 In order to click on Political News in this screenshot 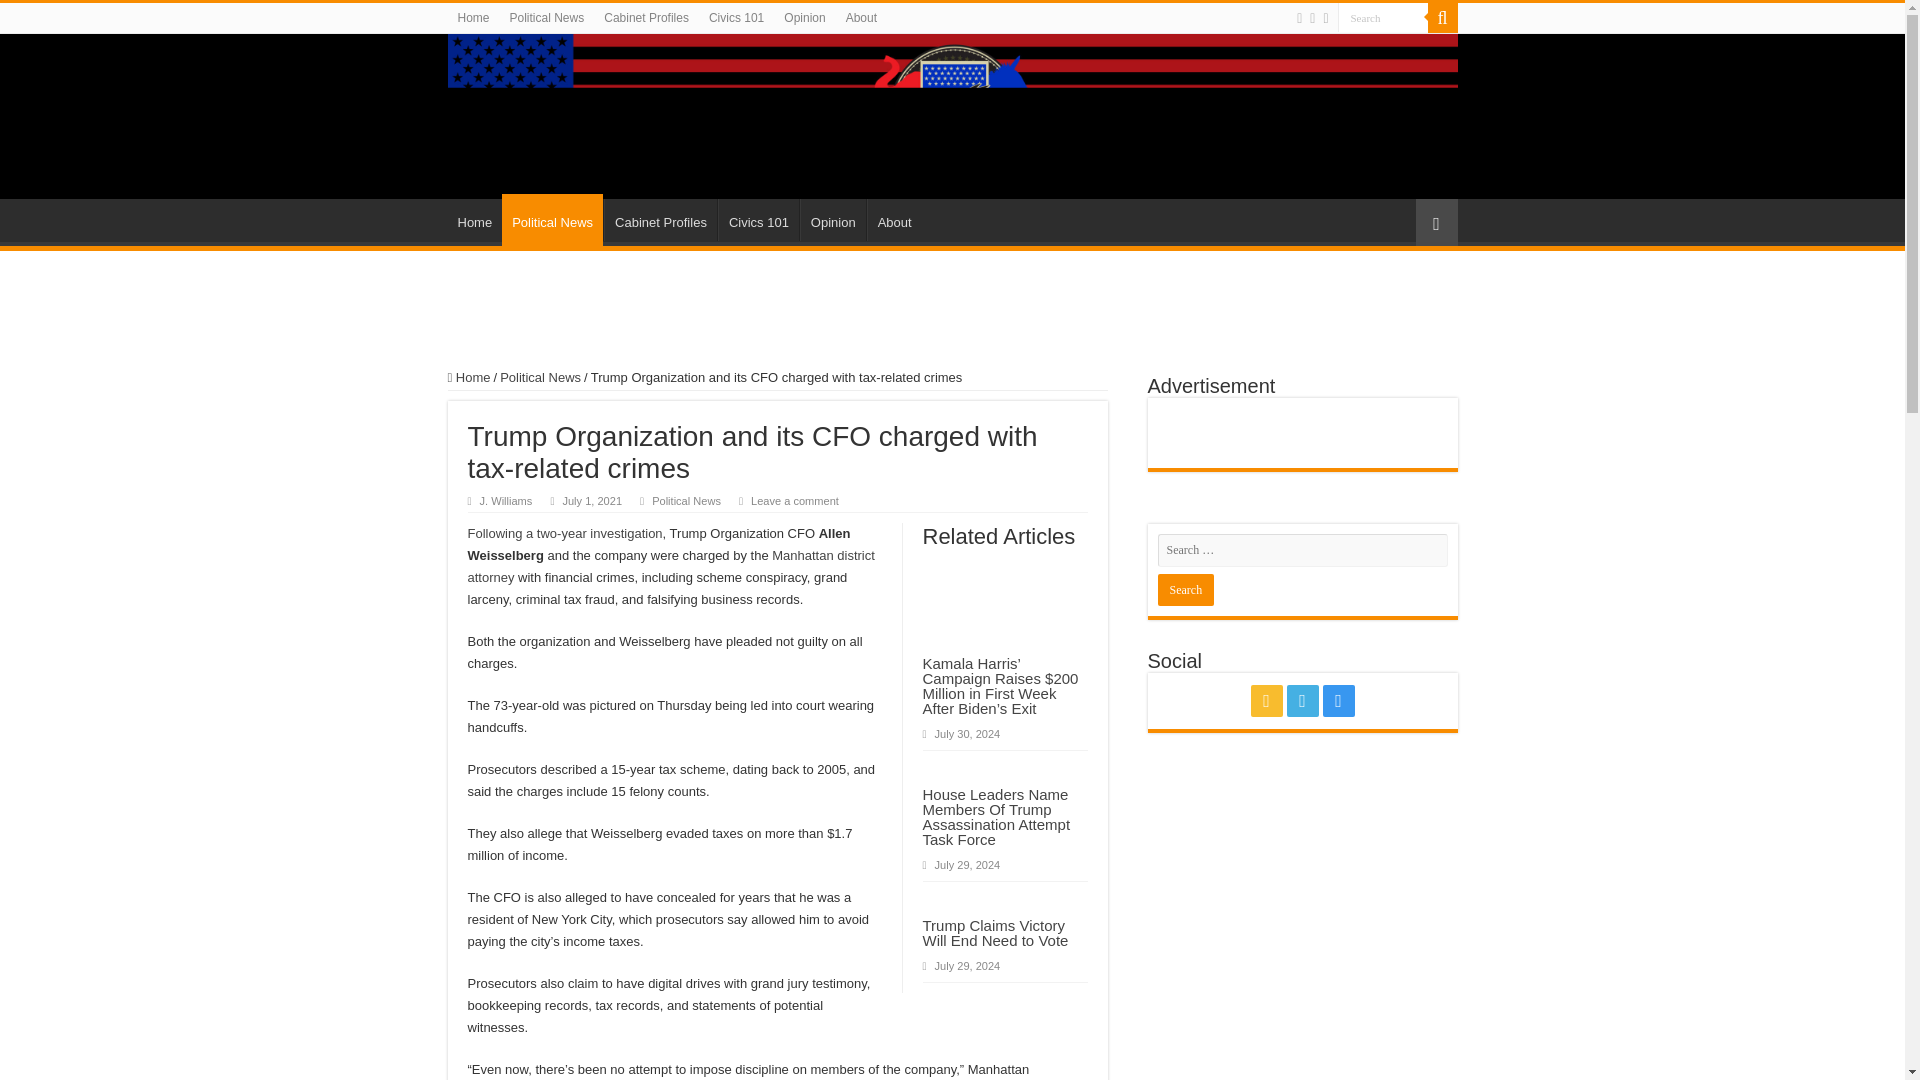, I will do `click(547, 18)`.